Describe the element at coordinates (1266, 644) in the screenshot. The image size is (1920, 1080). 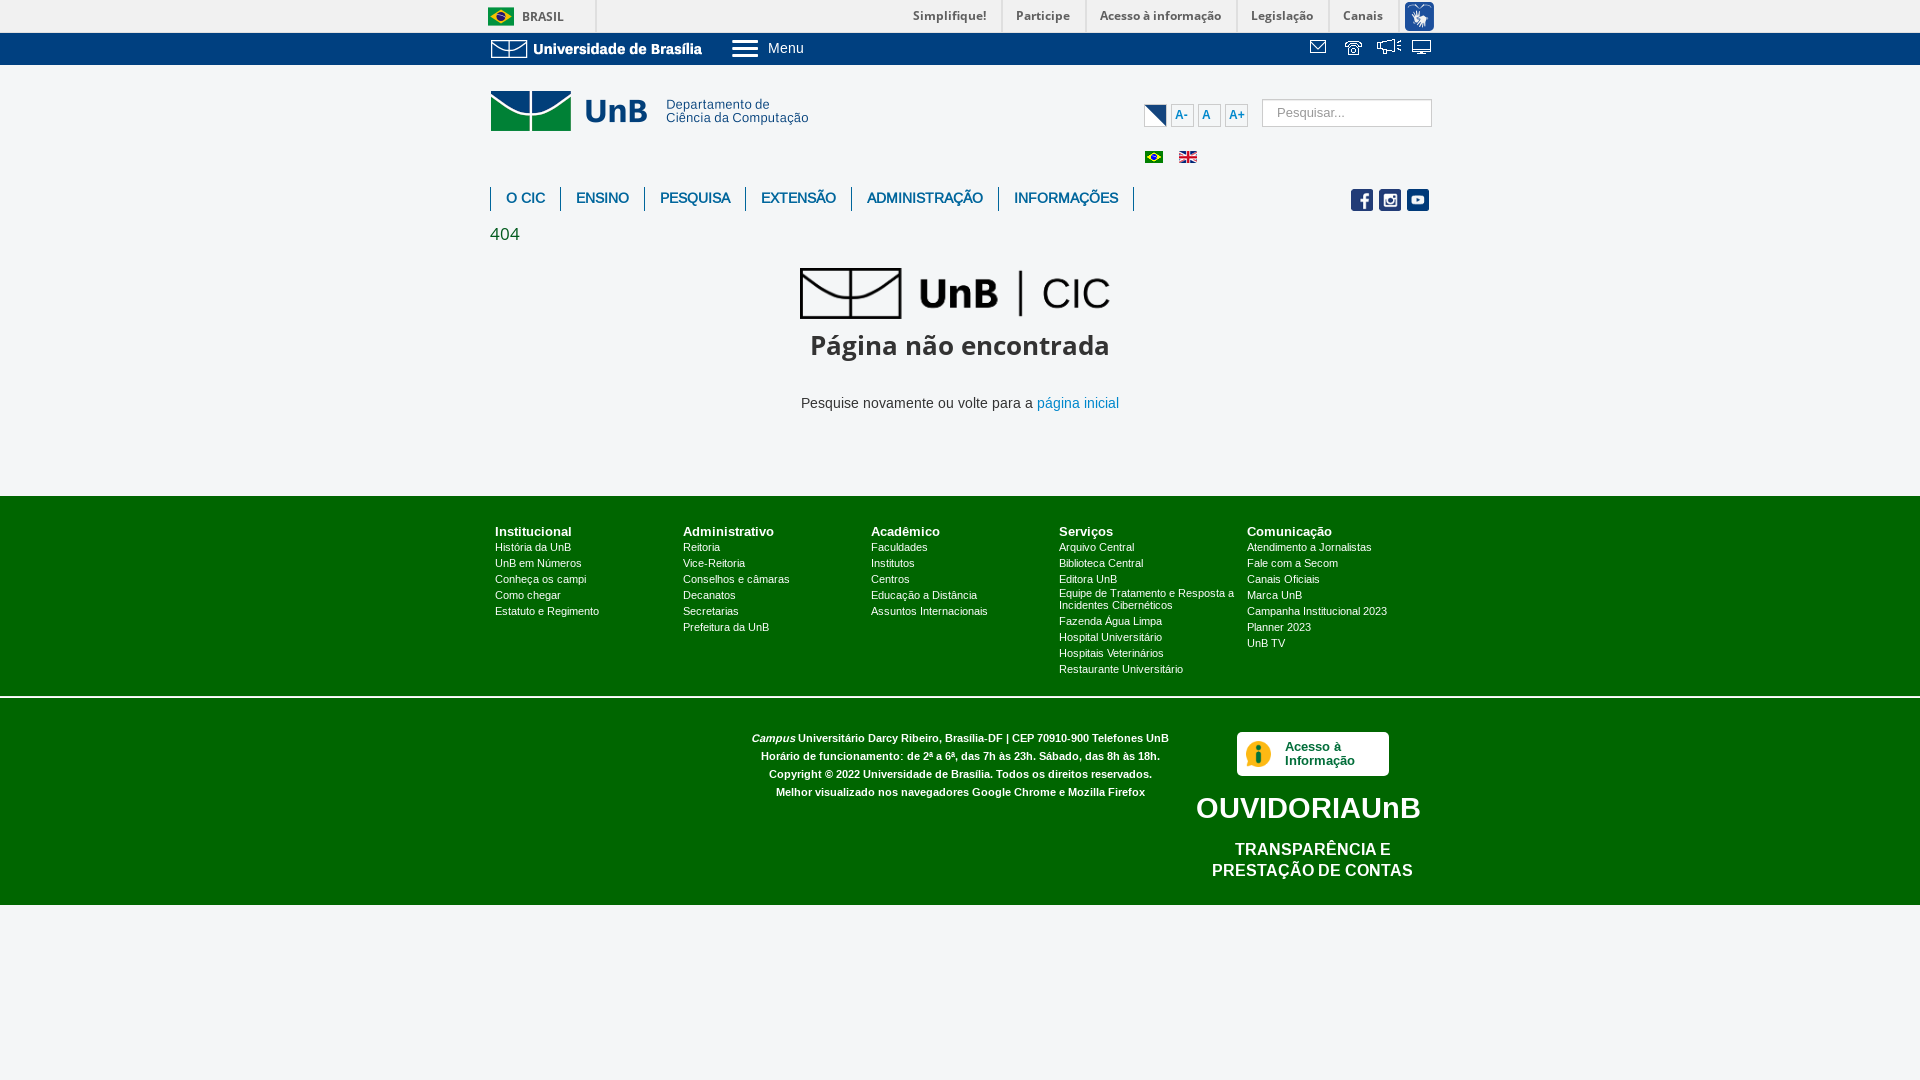
I see `UnB TV` at that location.